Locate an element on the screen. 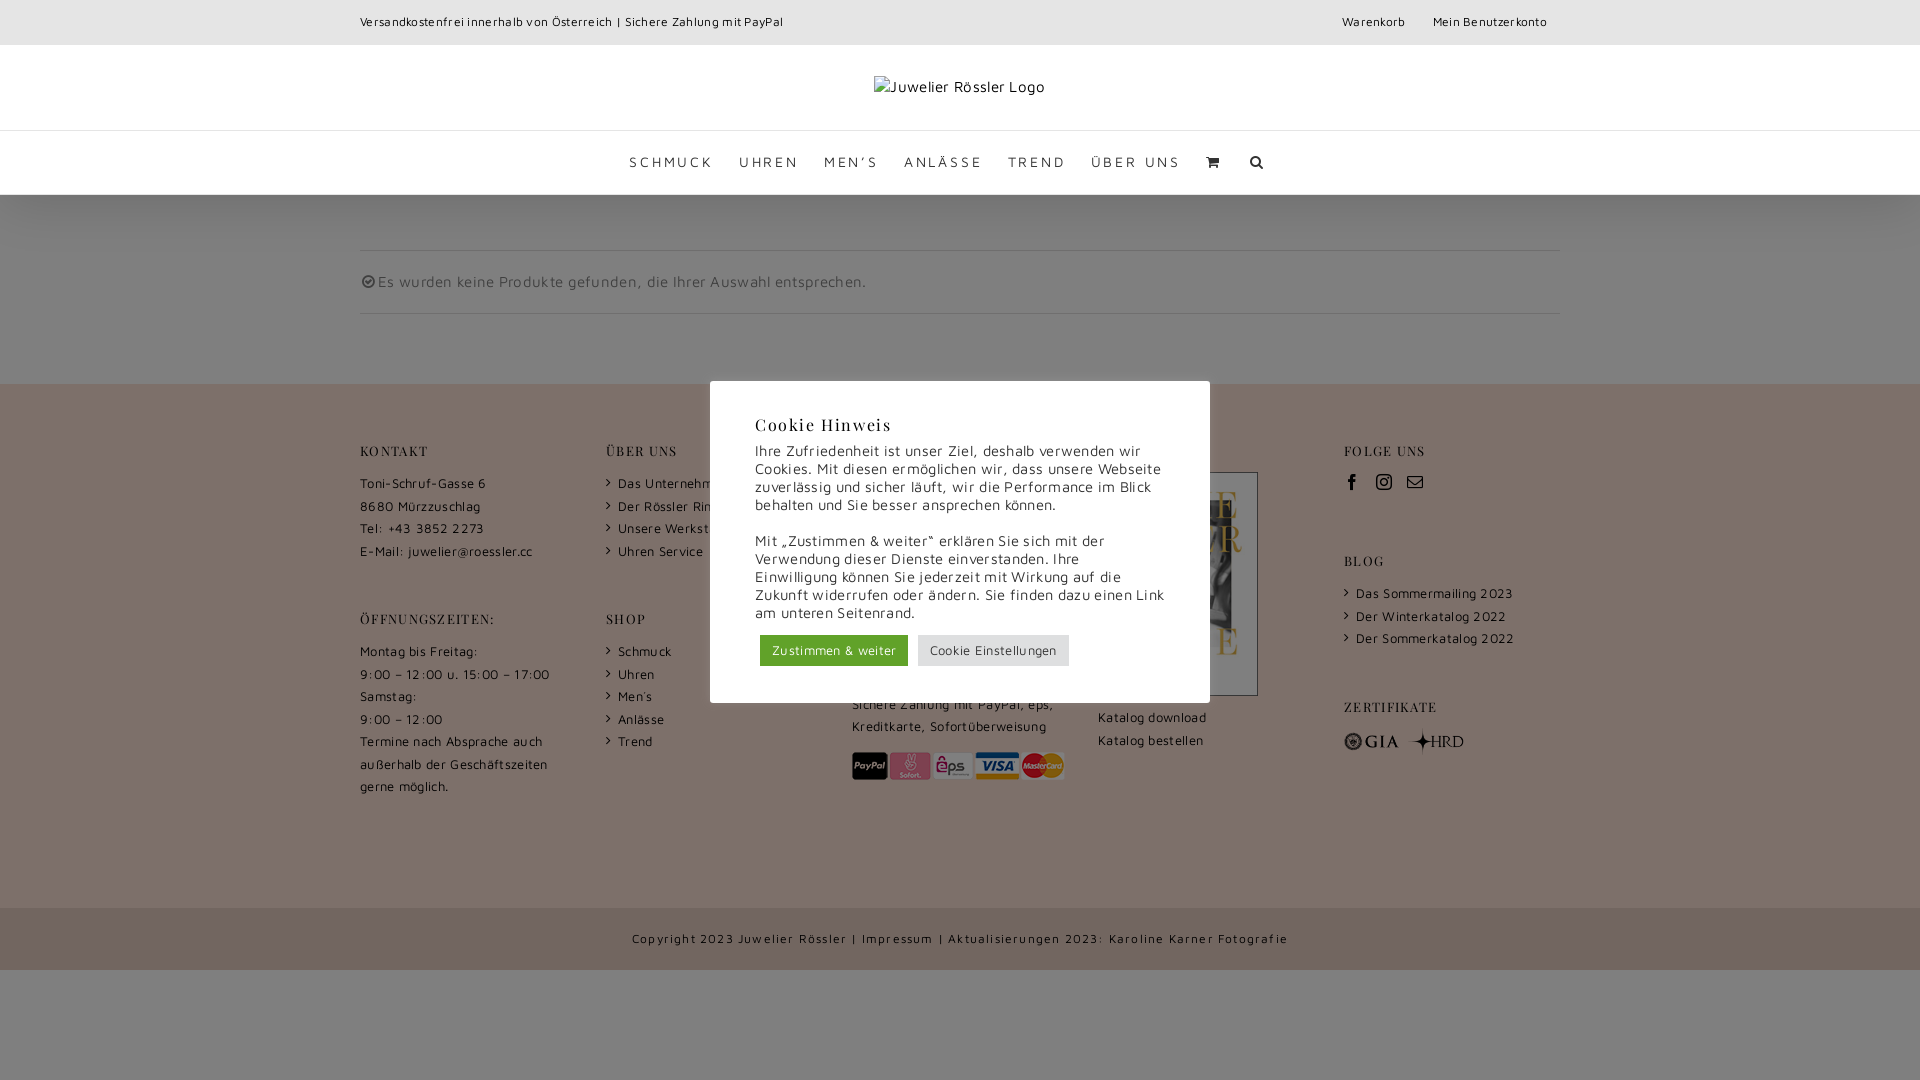 Image resolution: width=1920 pixels, height=1080 pixels. Trend is located at coordinates (720, 742).